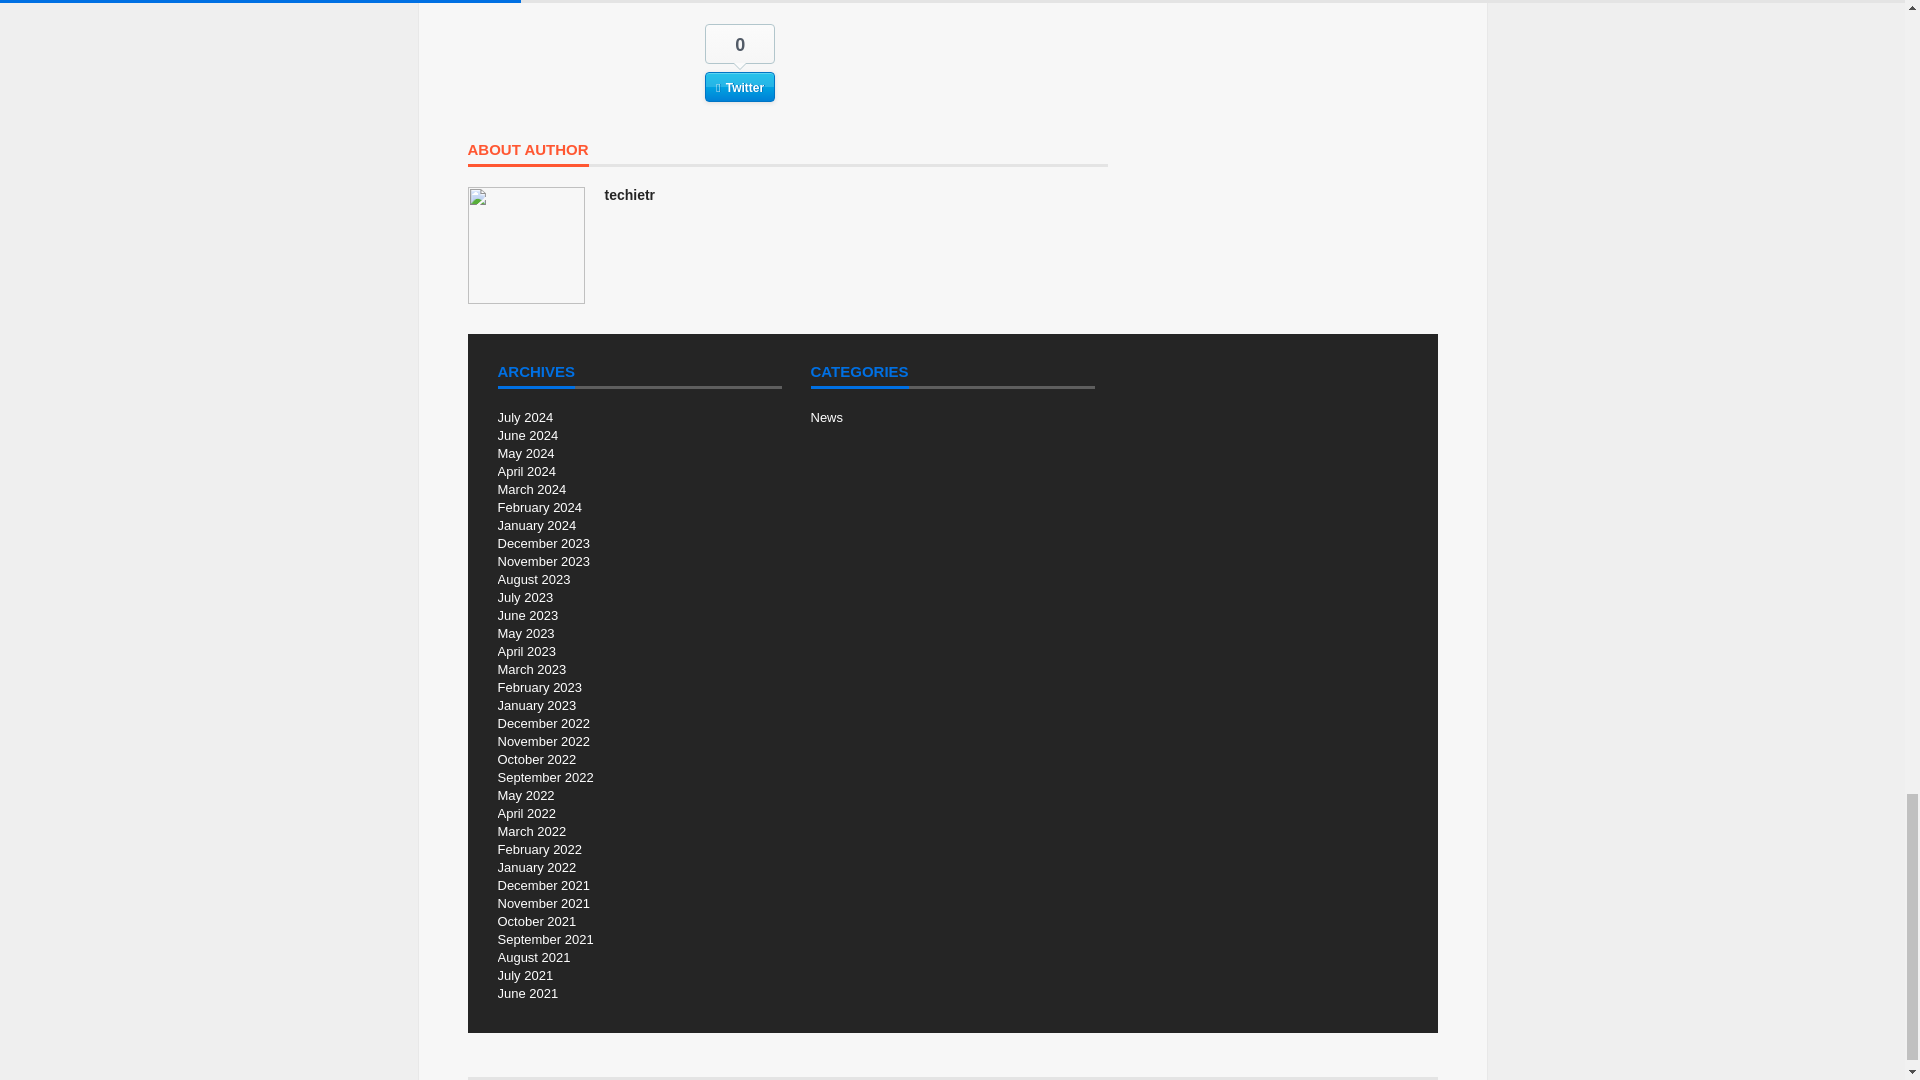 The width and height of the screenshot is (1920, 1080). Describe the element at coordinates (740, 43) in the screenshot. I see `0` at that location.